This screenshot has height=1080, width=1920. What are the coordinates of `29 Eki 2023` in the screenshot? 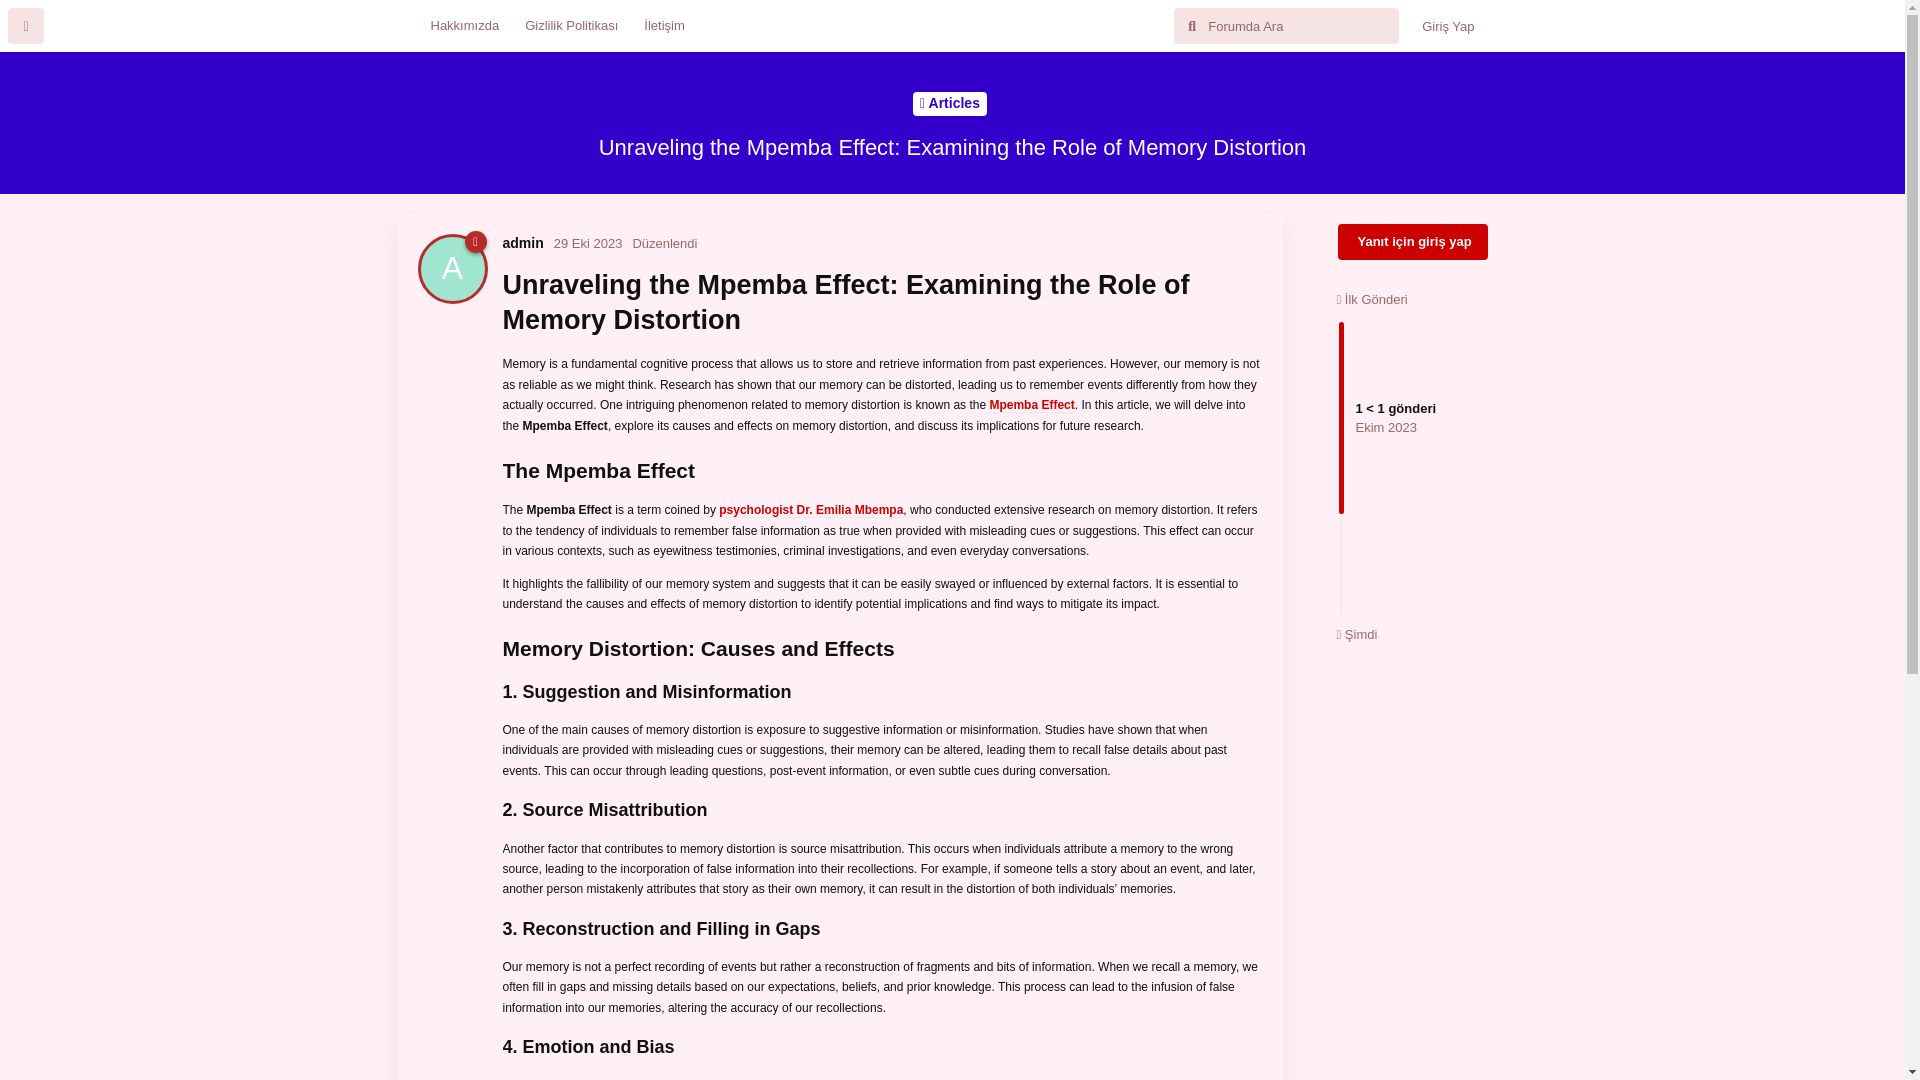 It's located at (588, 243).